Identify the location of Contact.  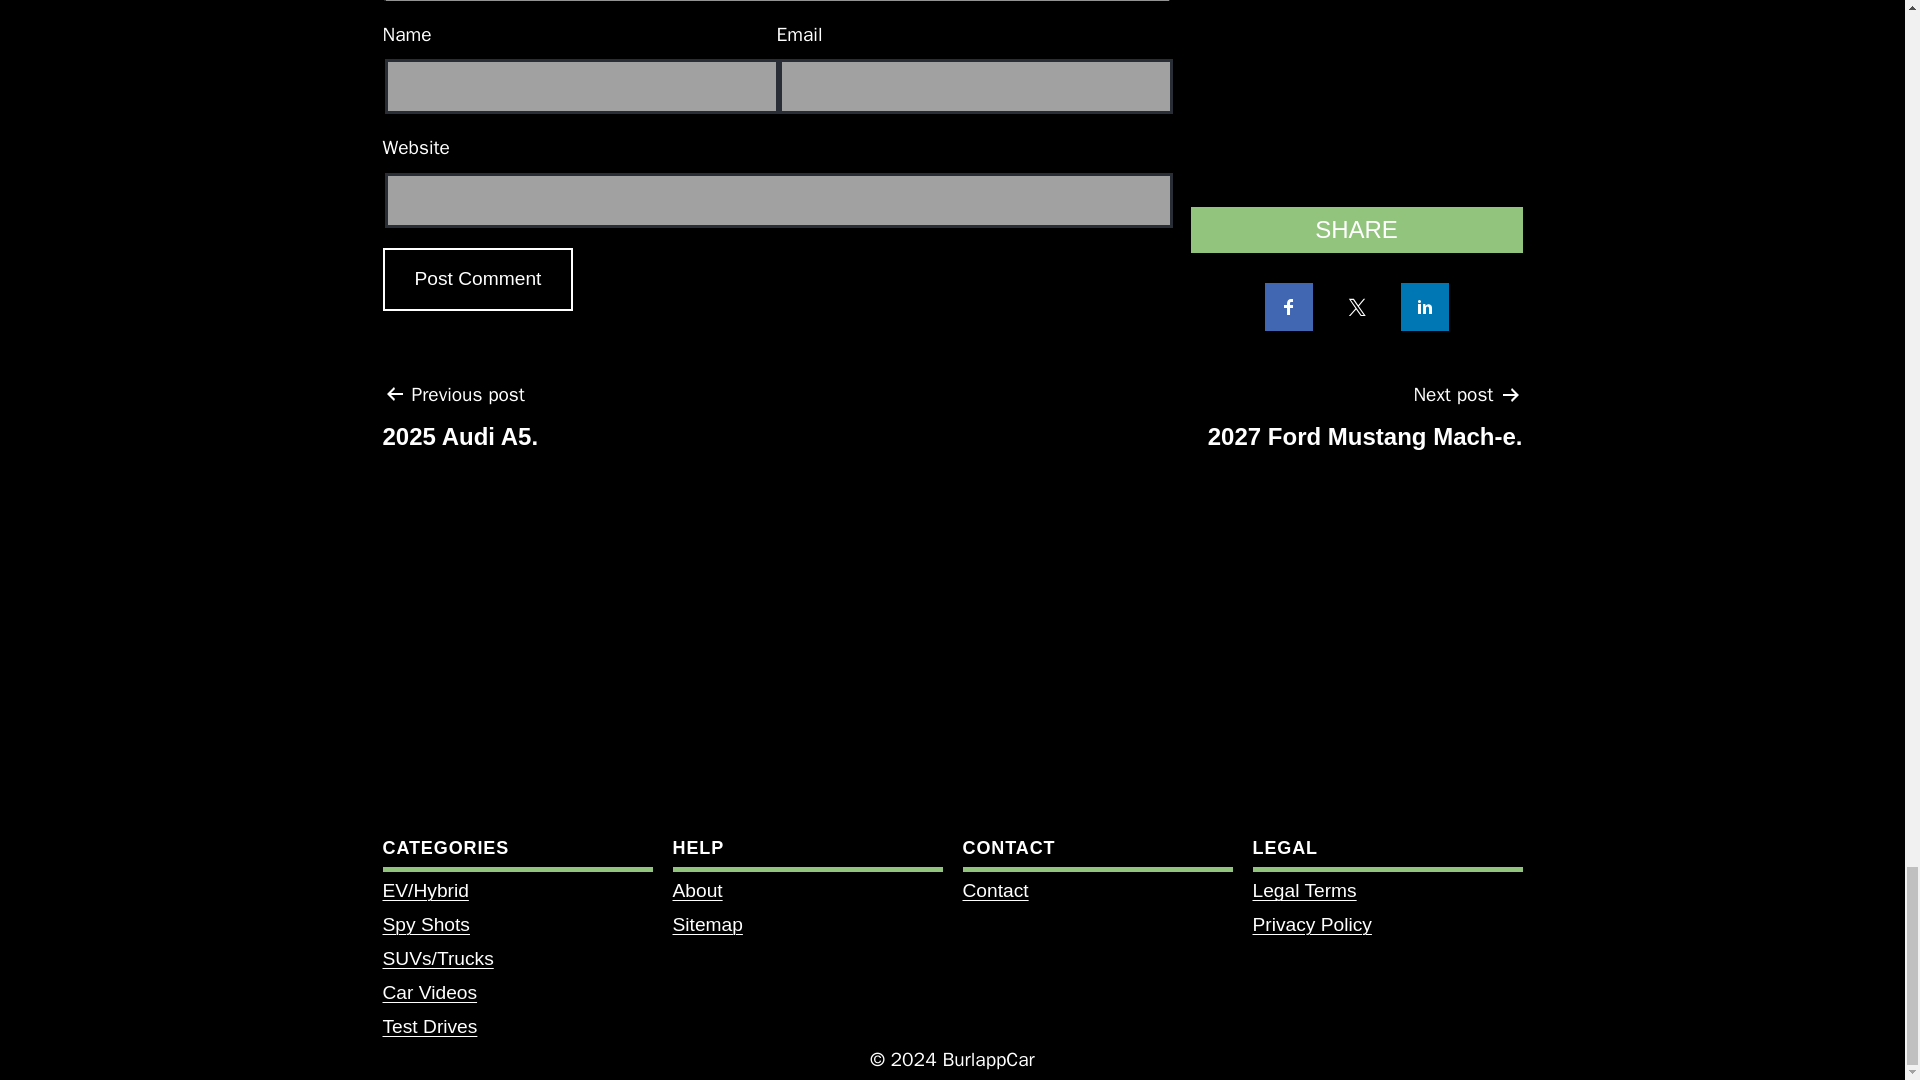
(1303, 890).